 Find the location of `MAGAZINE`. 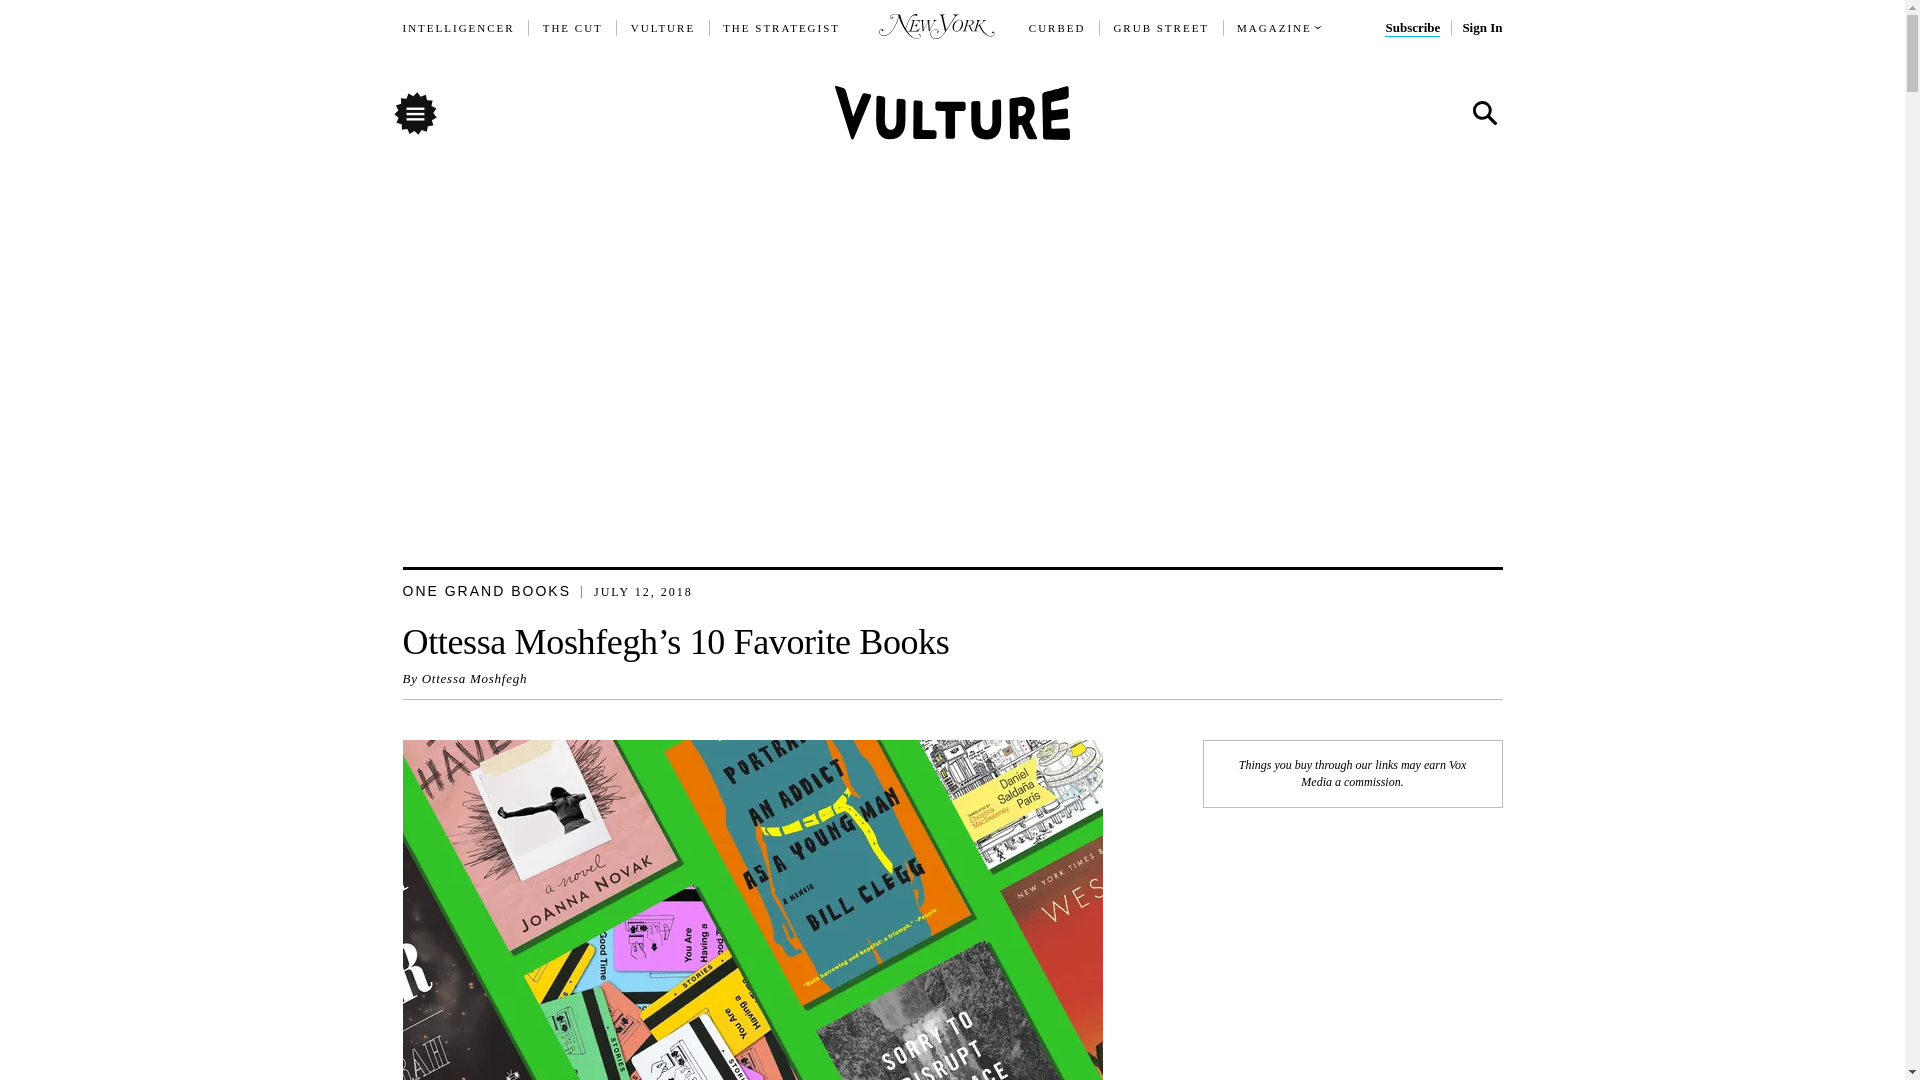

MAGAZINE is located at coordinates (1274, 28).